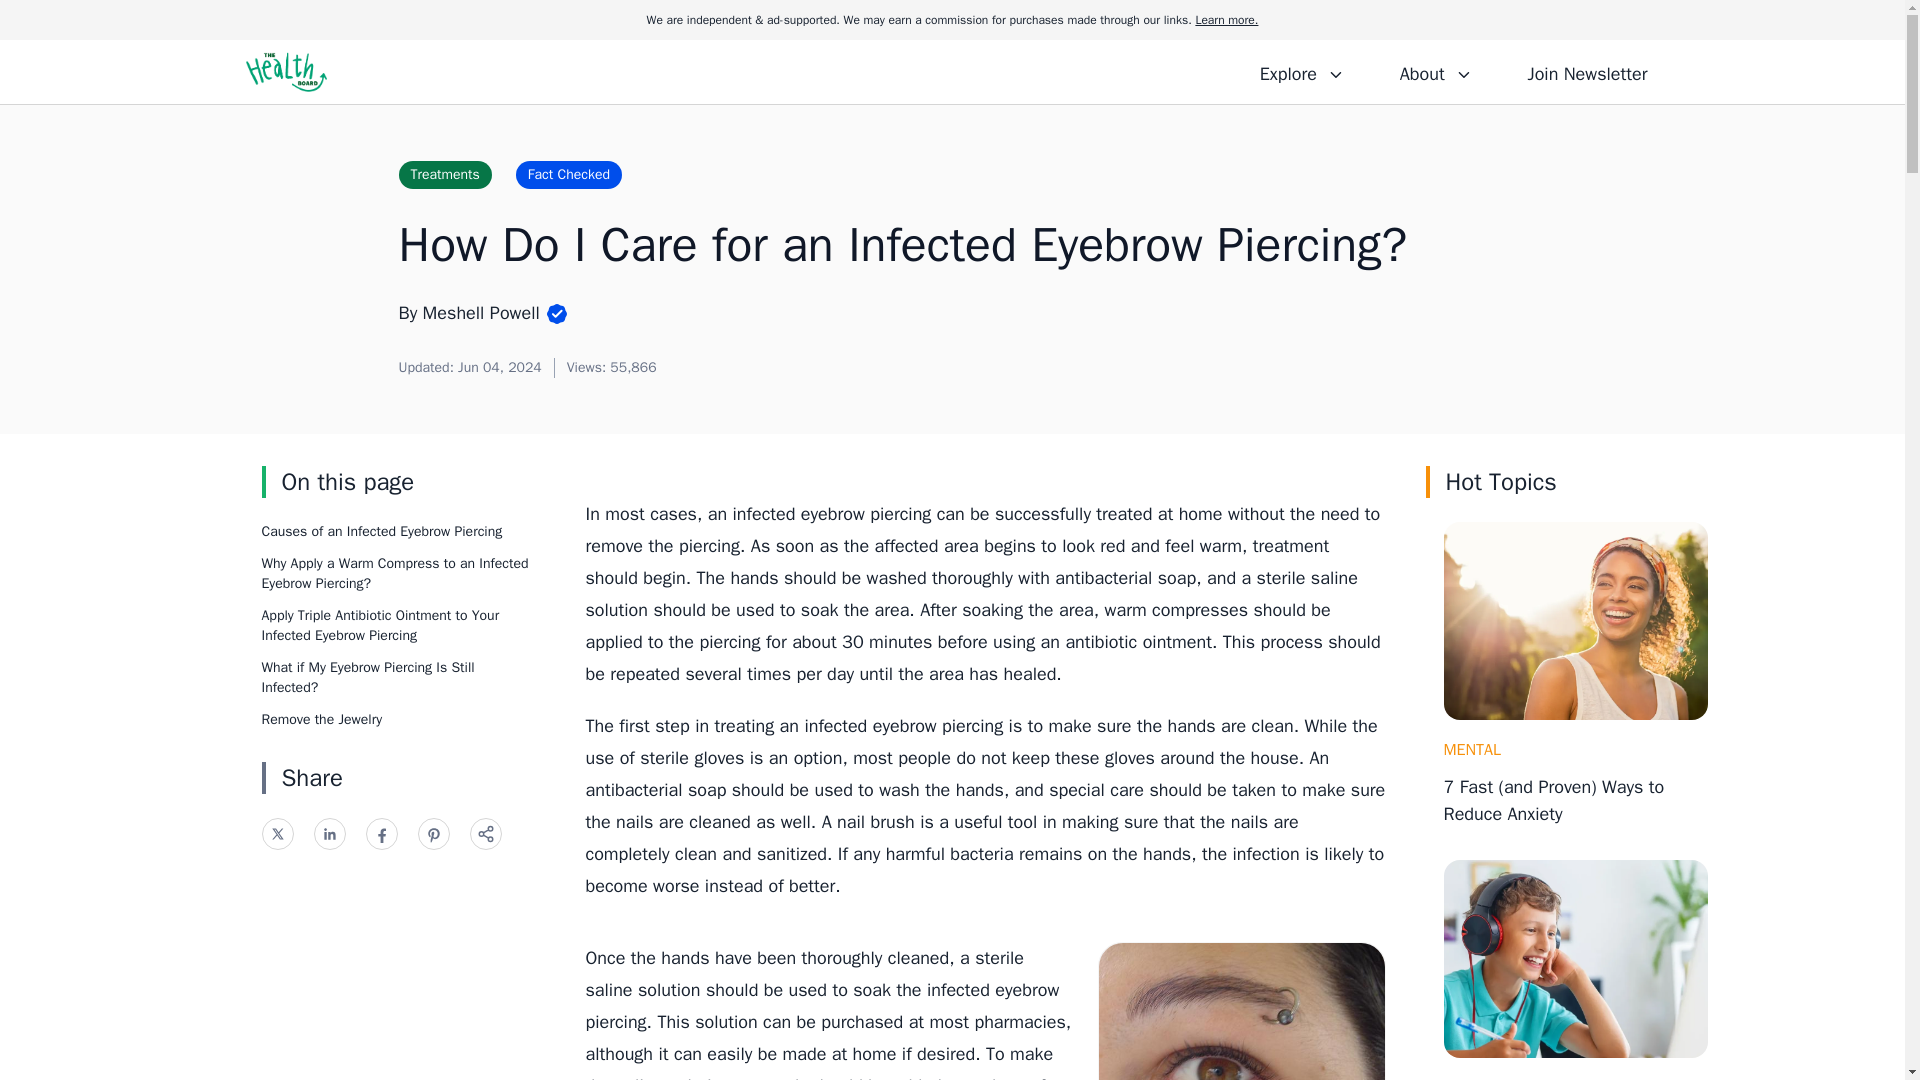 The width and height of the screenshot is (1920, 1080). I want to click on What if My Eyebrow Piercing Is Still Infected?, so click(368, 676).